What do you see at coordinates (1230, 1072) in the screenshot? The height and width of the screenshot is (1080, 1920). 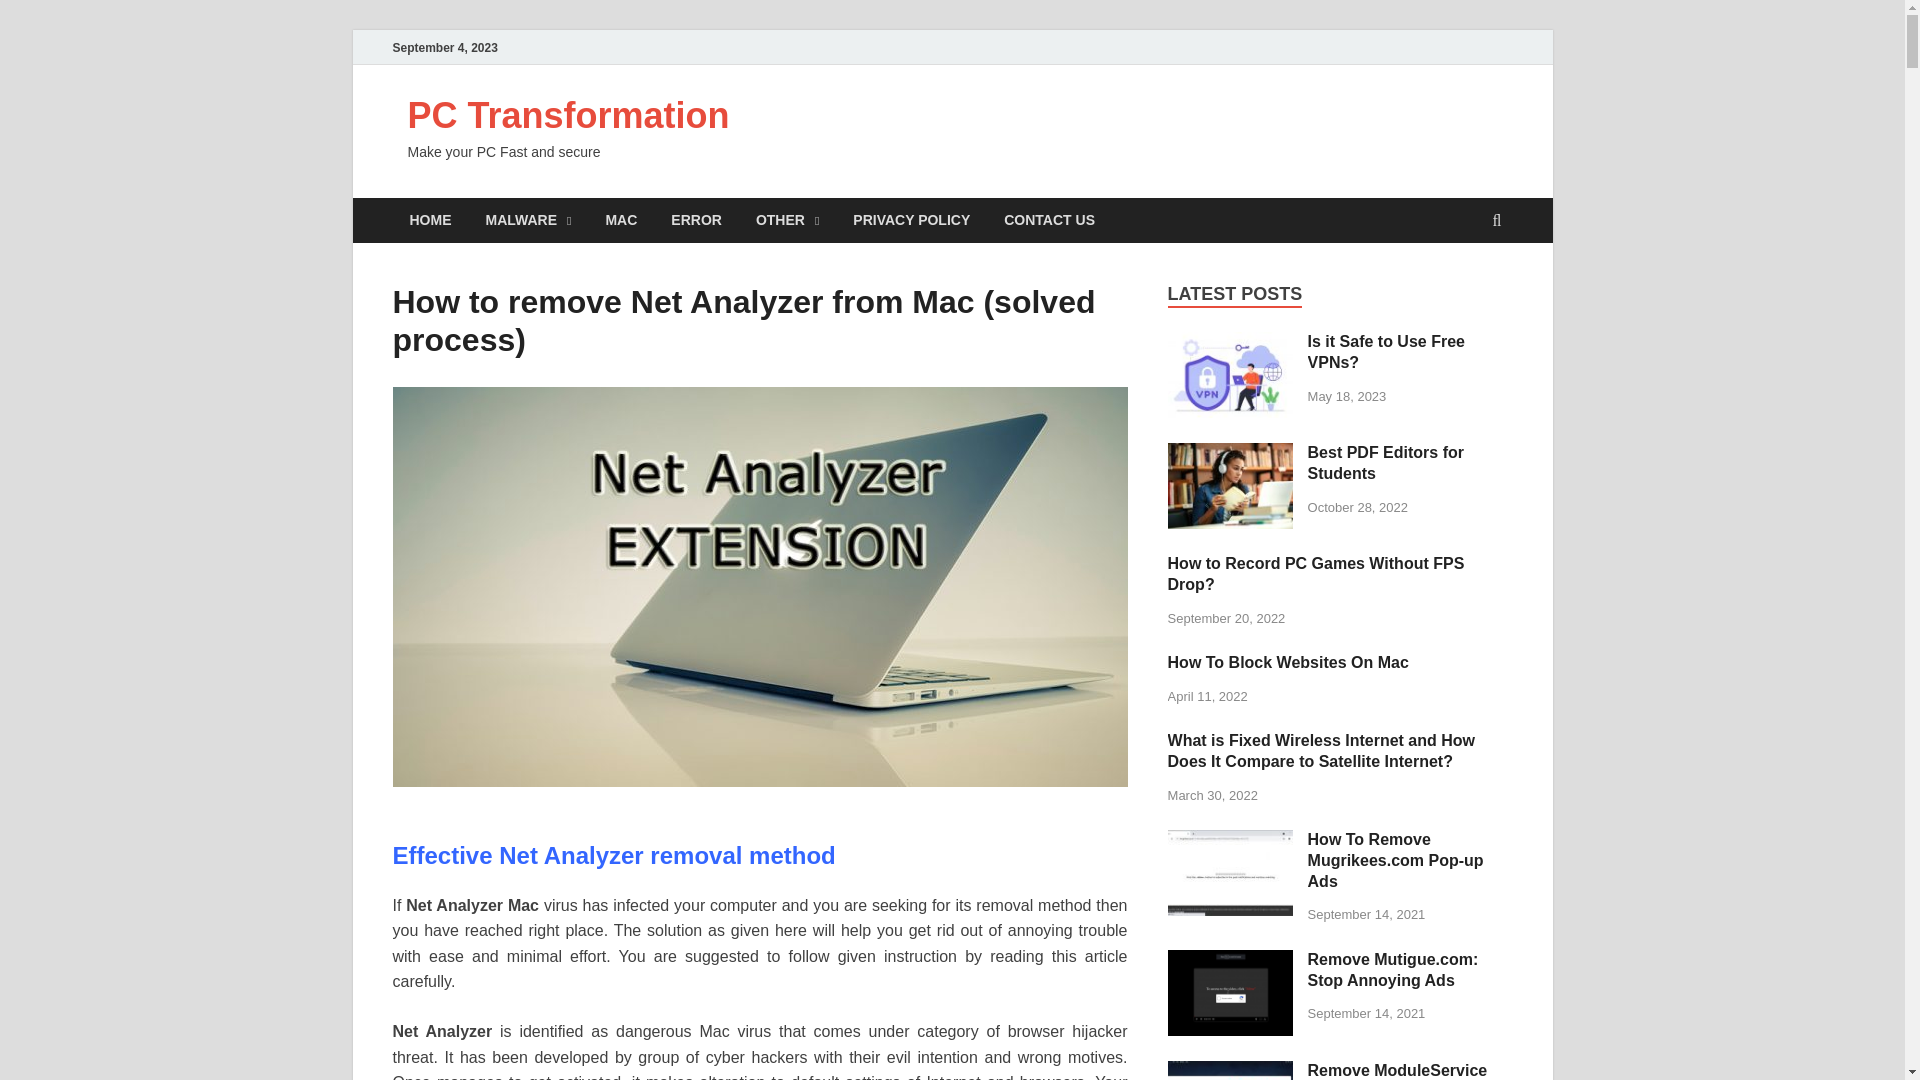 I see `Remove ModuleService ads From Mac` at bounding box center [1230, 1072].